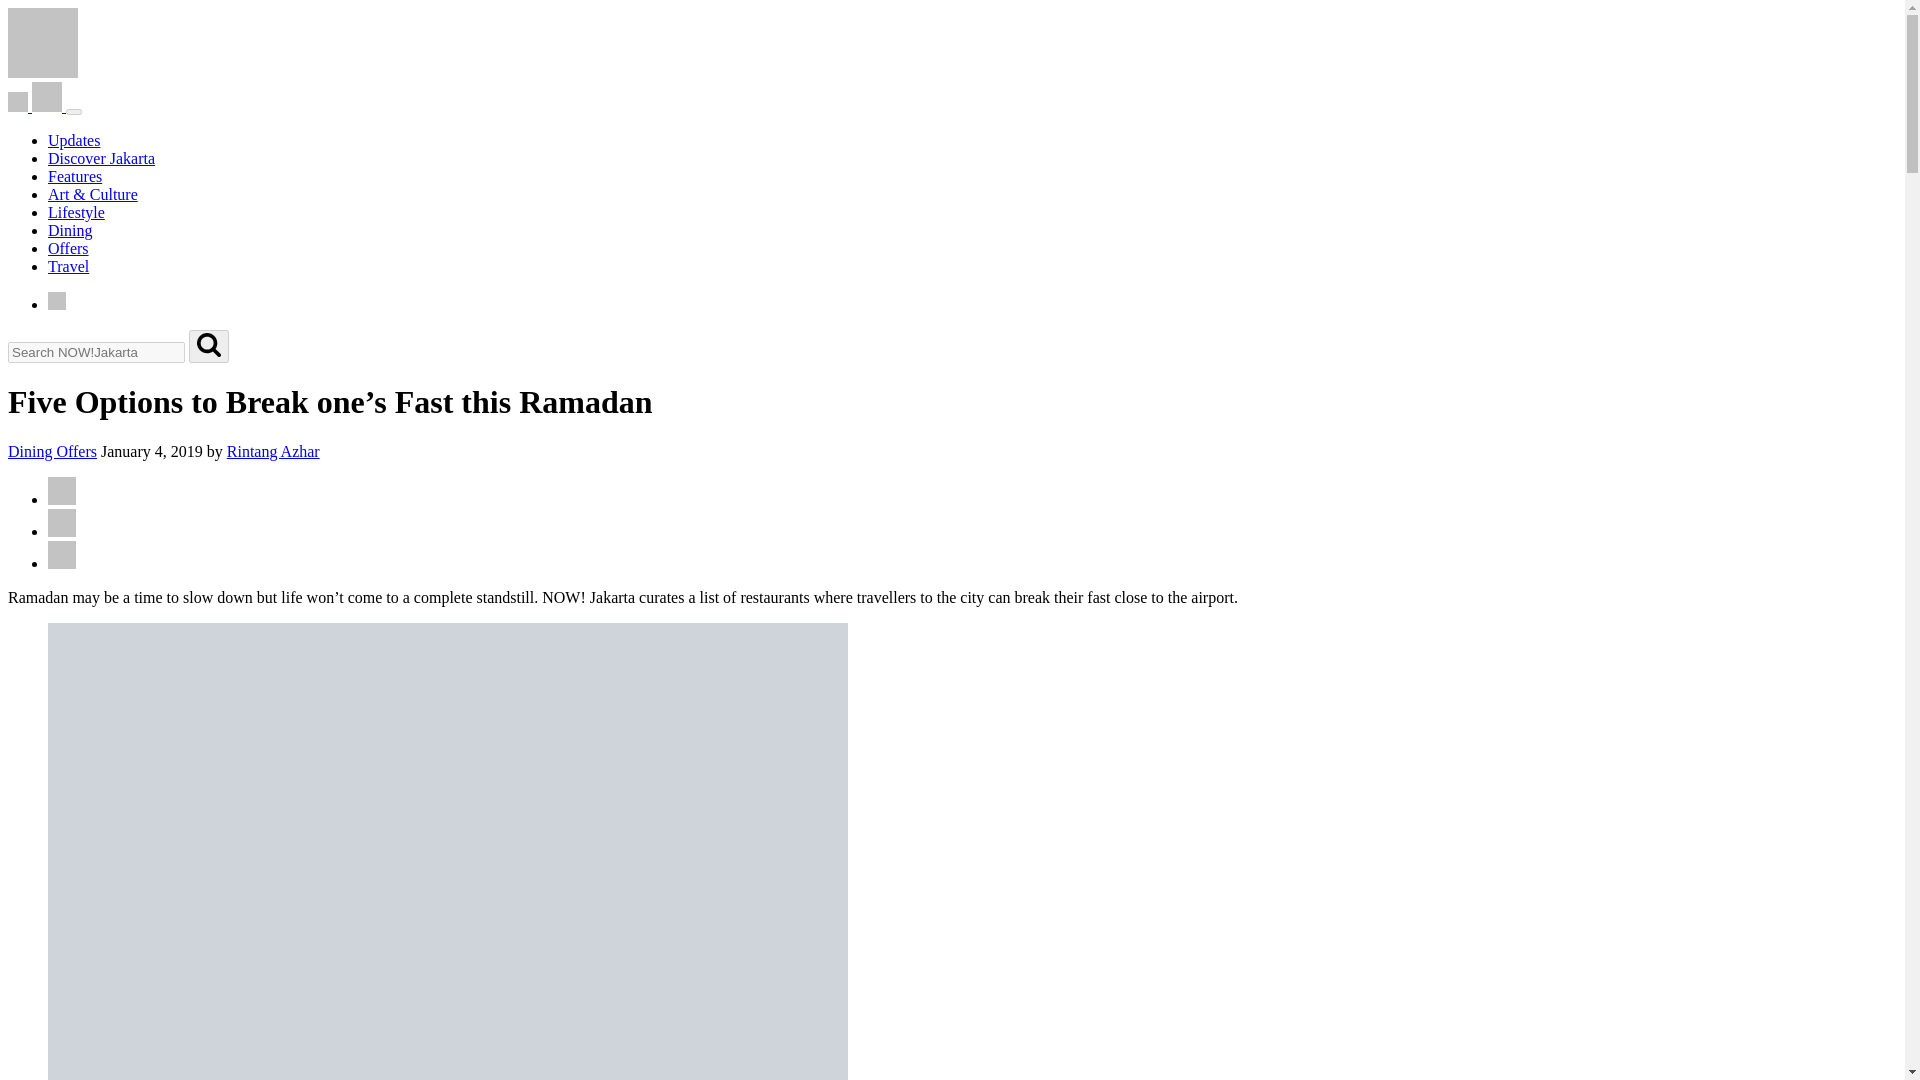  What do you see at coordinates (76, 212) in the screenshot?
I see `Lifestyle` at bounding box center [76, 212].